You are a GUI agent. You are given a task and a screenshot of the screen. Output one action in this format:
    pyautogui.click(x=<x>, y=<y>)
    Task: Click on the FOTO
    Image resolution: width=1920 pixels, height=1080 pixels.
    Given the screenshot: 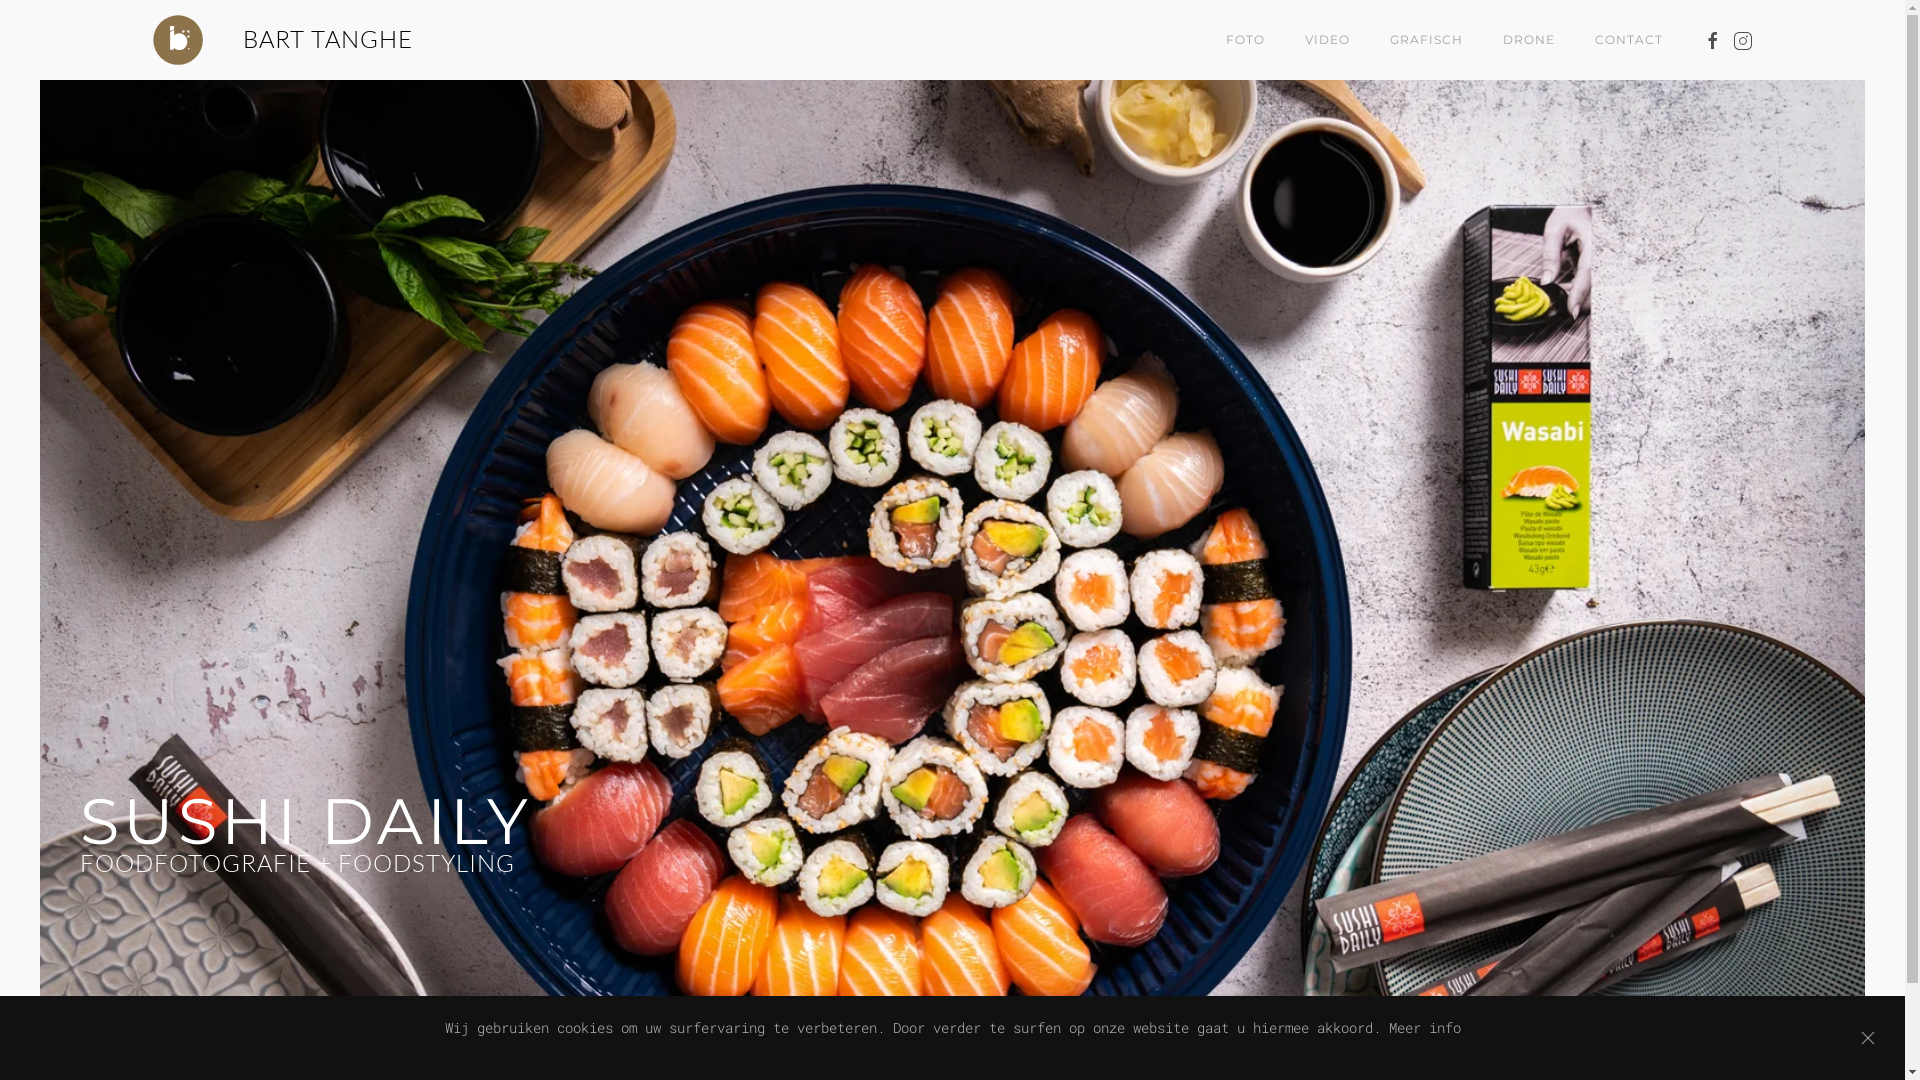 What is the action you would take?
    pyautogui.click(x=1246, y=40)
    